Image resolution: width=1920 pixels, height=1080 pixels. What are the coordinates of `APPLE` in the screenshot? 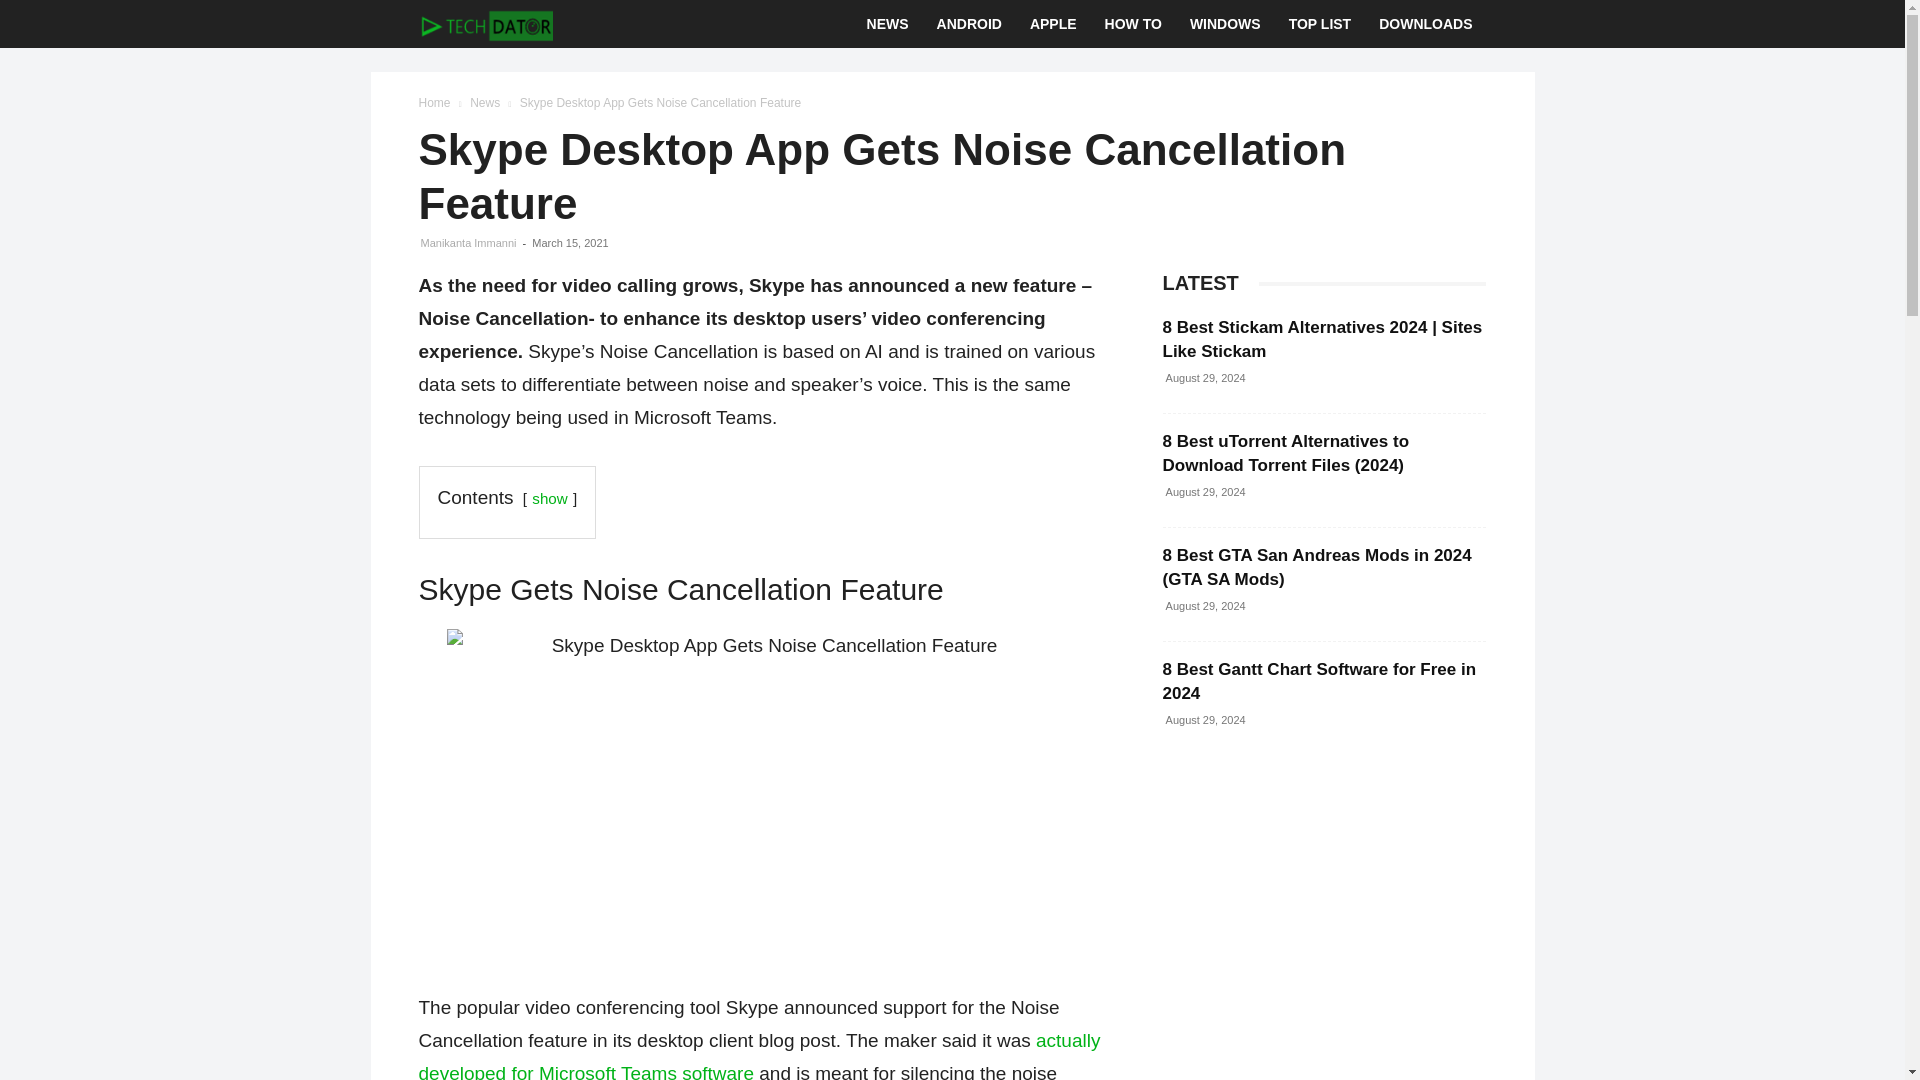 It's located at (1052, 24).